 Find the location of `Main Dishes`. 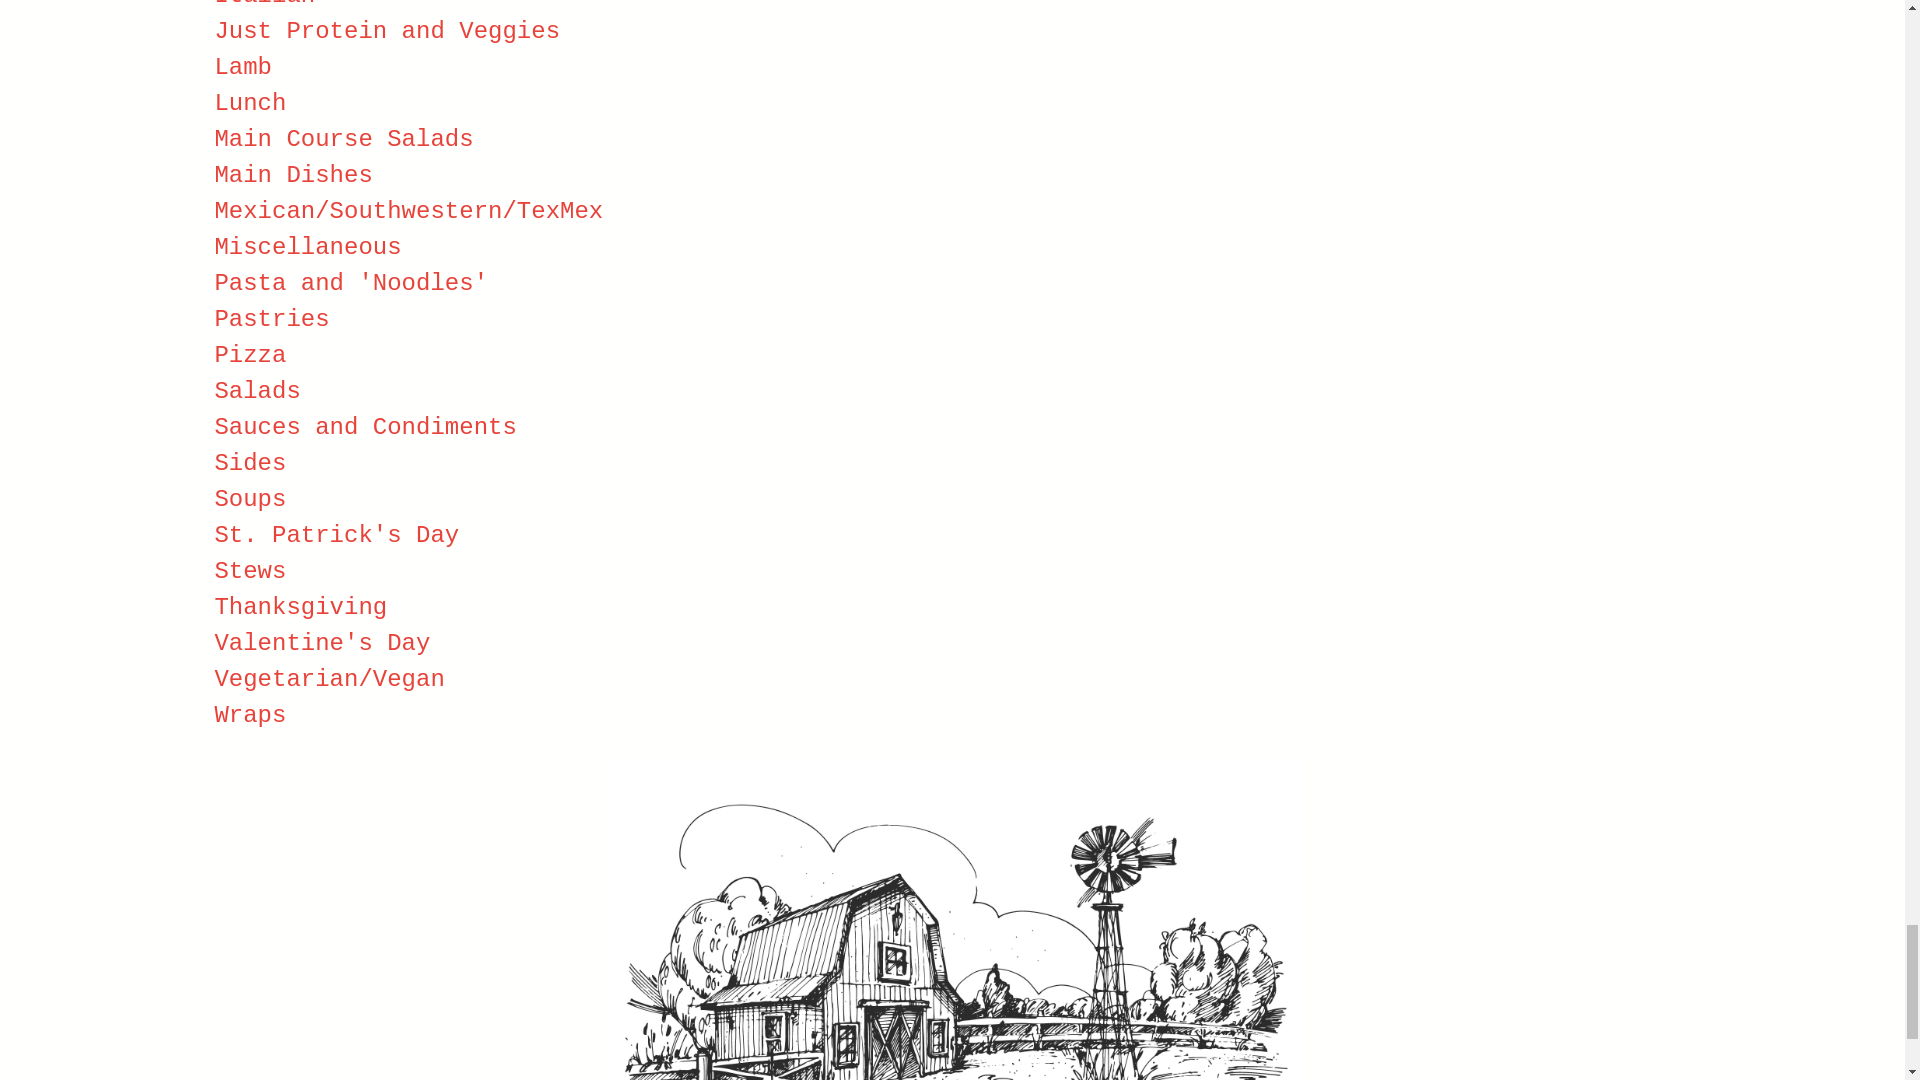

Main Dishes is located at coordinates (292, 176).